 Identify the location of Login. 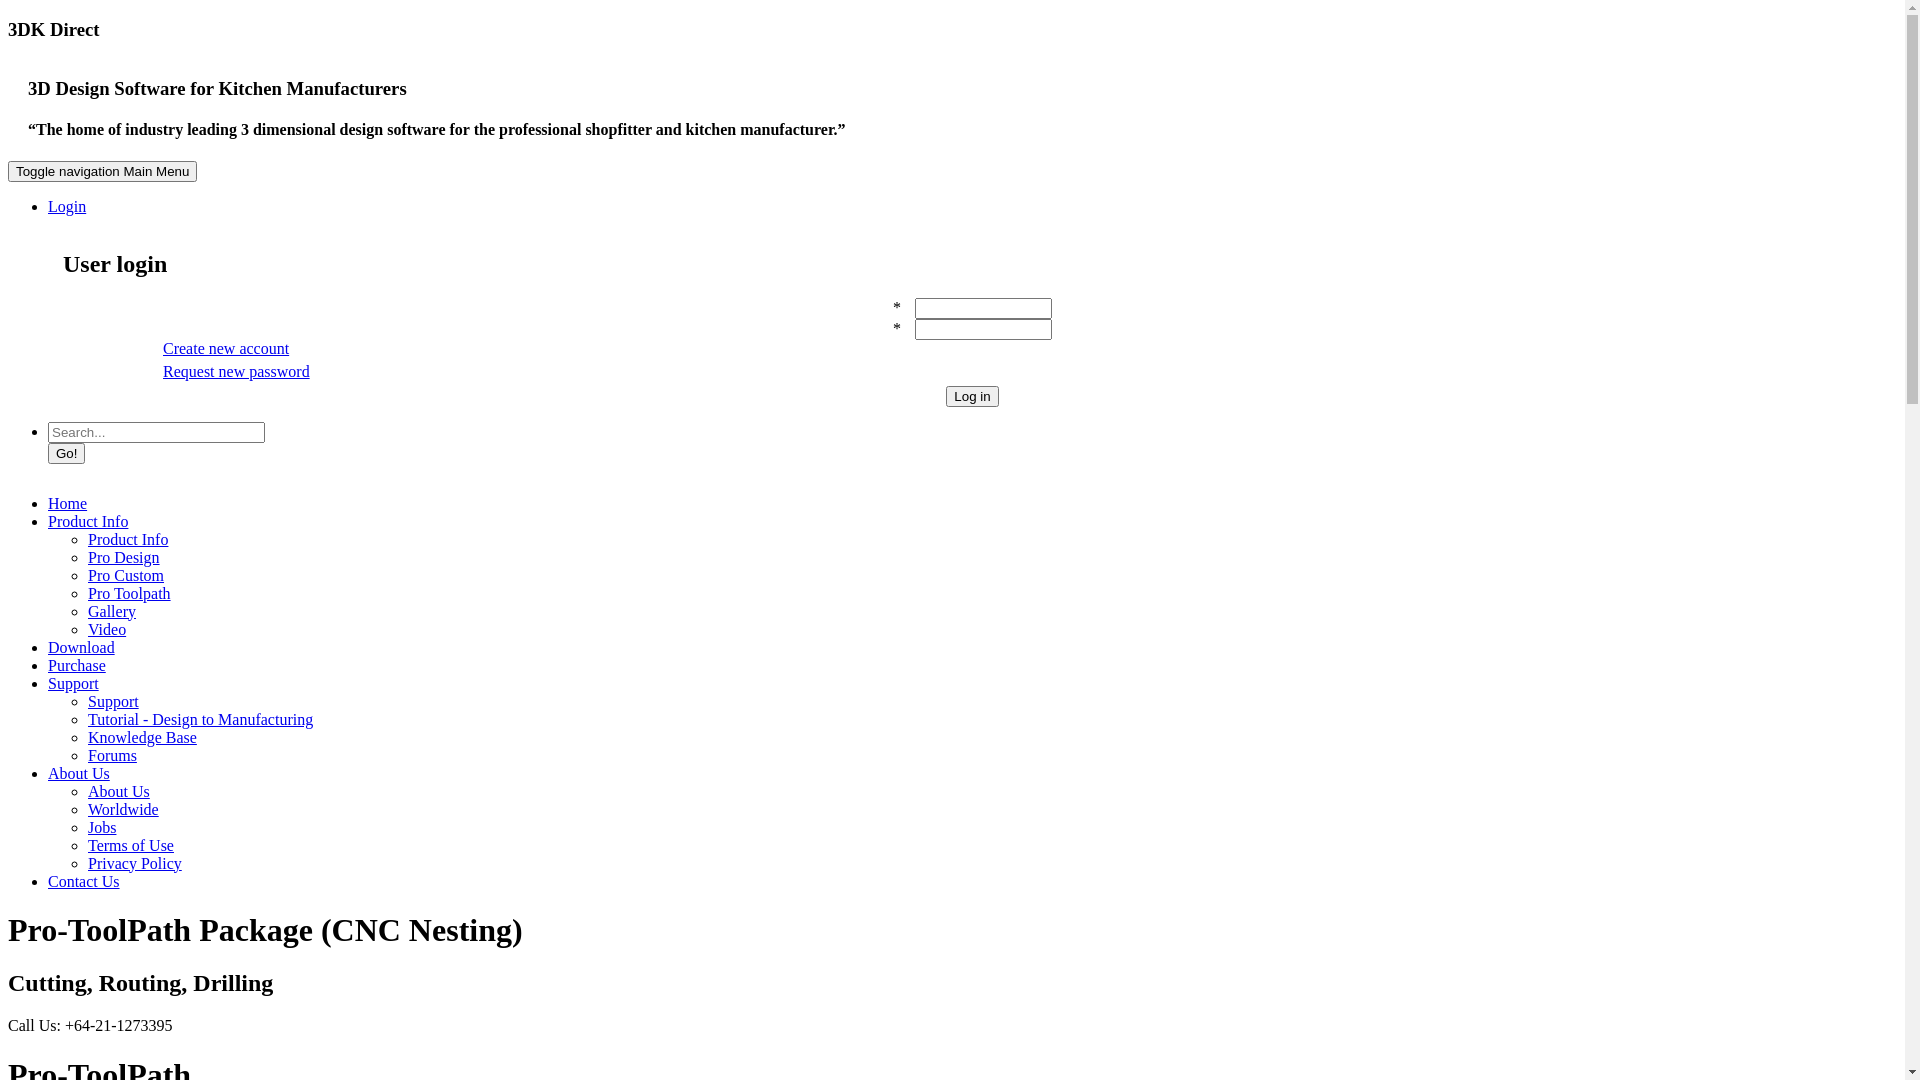
(67, 206).